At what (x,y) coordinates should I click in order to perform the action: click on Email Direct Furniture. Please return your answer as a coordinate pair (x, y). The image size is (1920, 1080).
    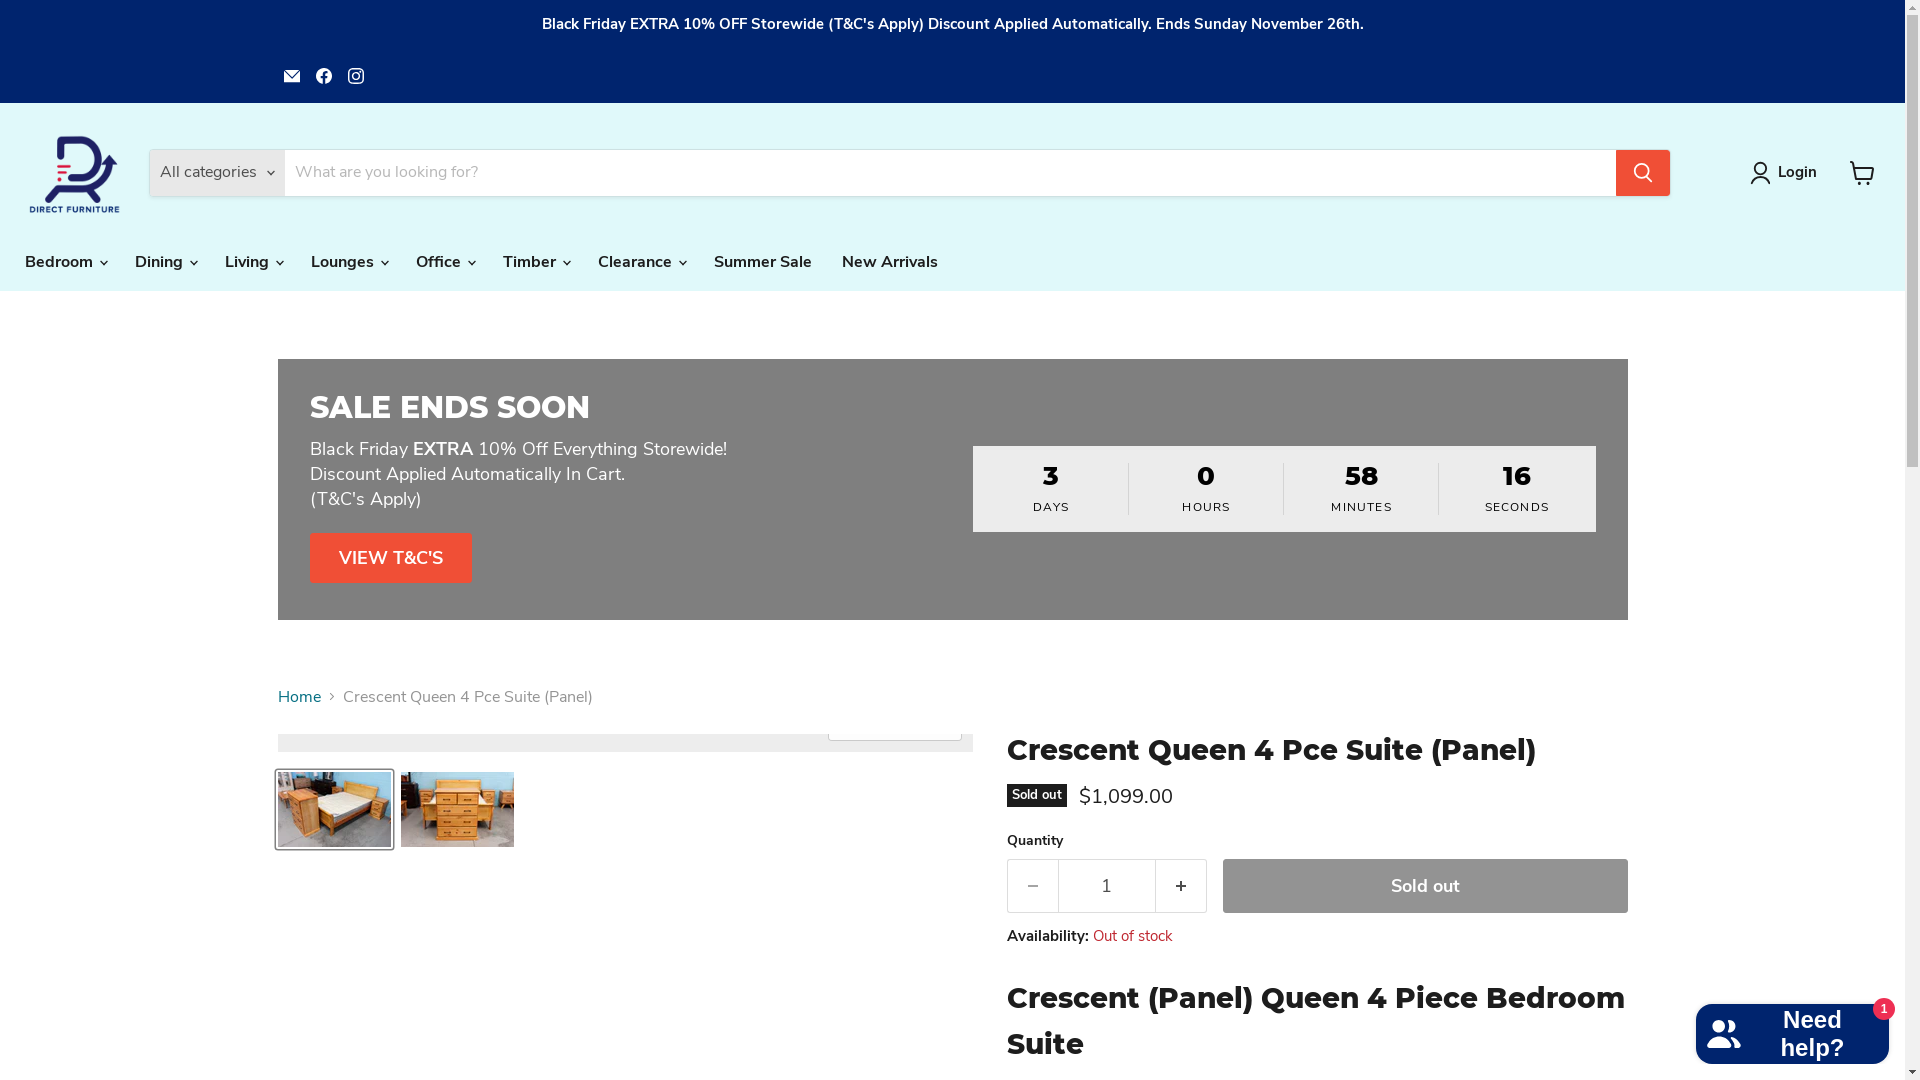
    Looking at the image, I should click on (292, 76).